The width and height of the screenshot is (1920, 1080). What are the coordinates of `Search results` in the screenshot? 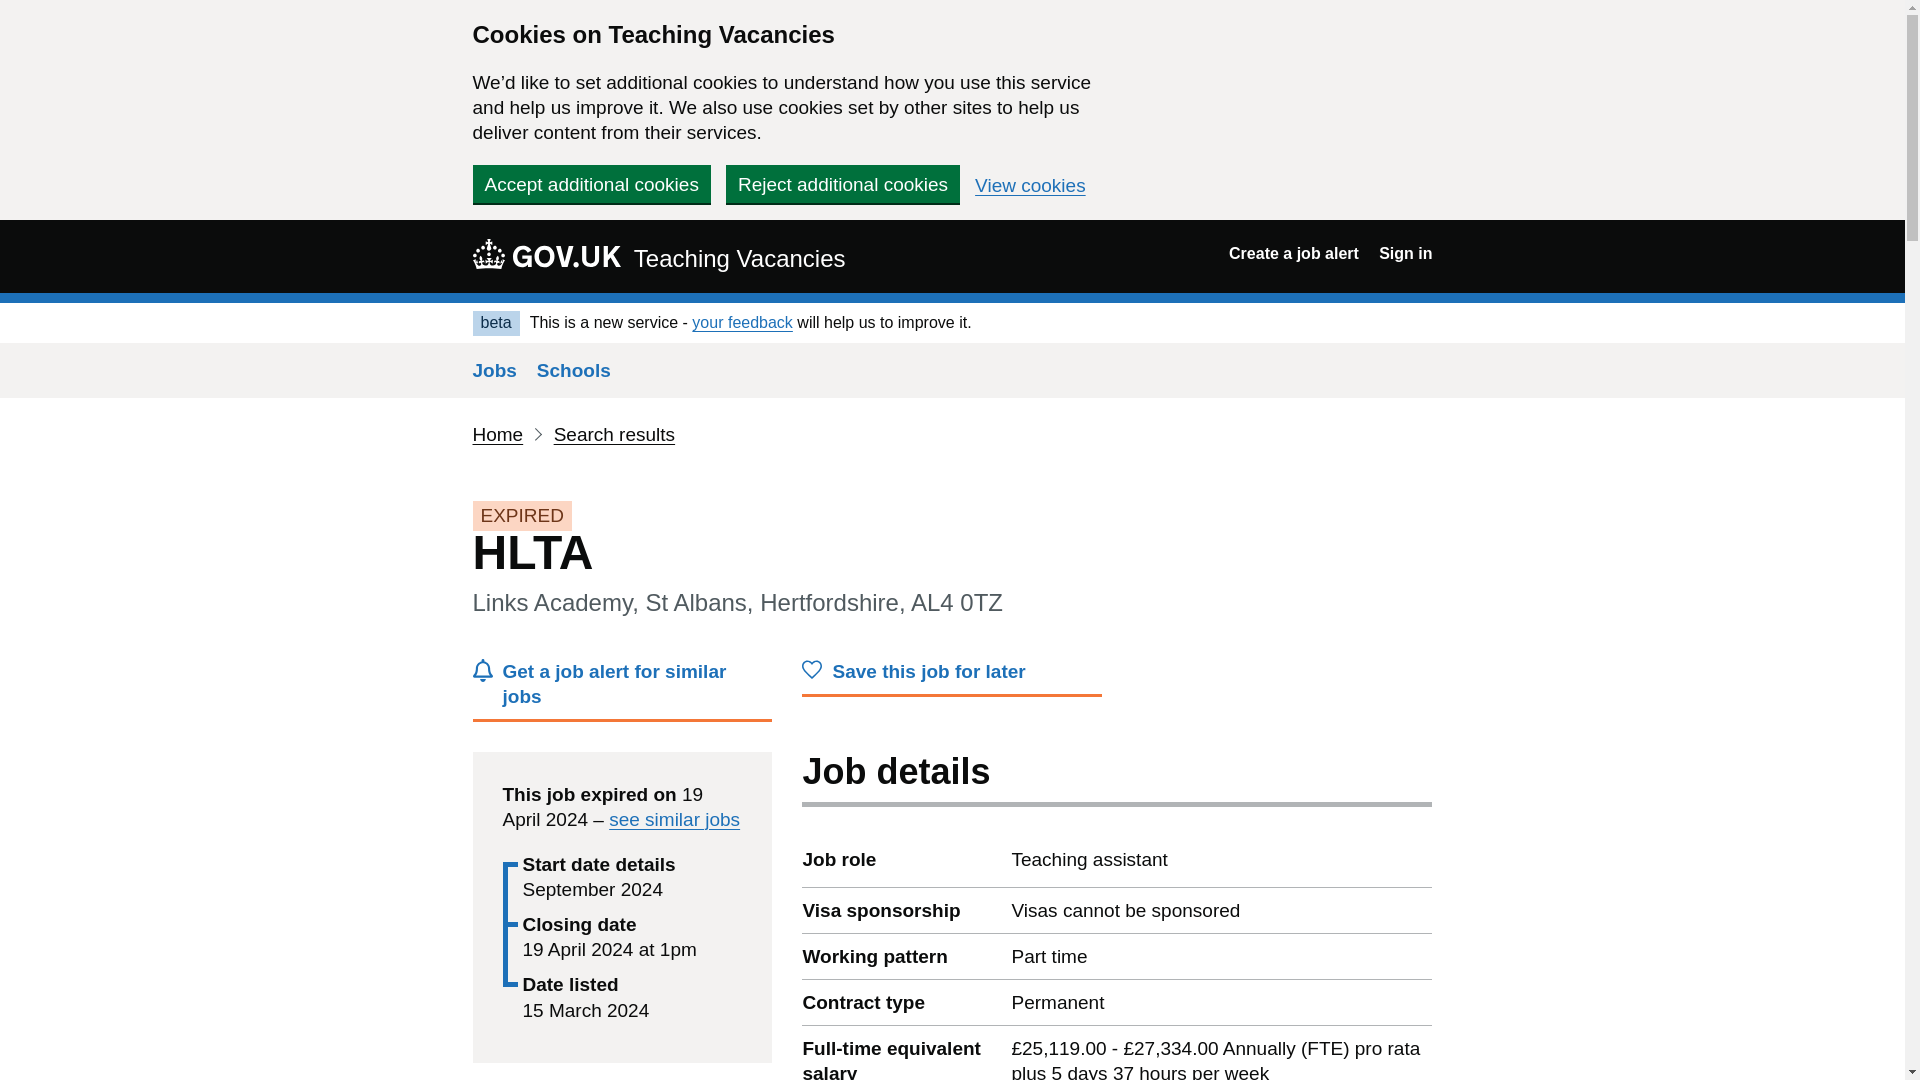 It's located at (614, 434).